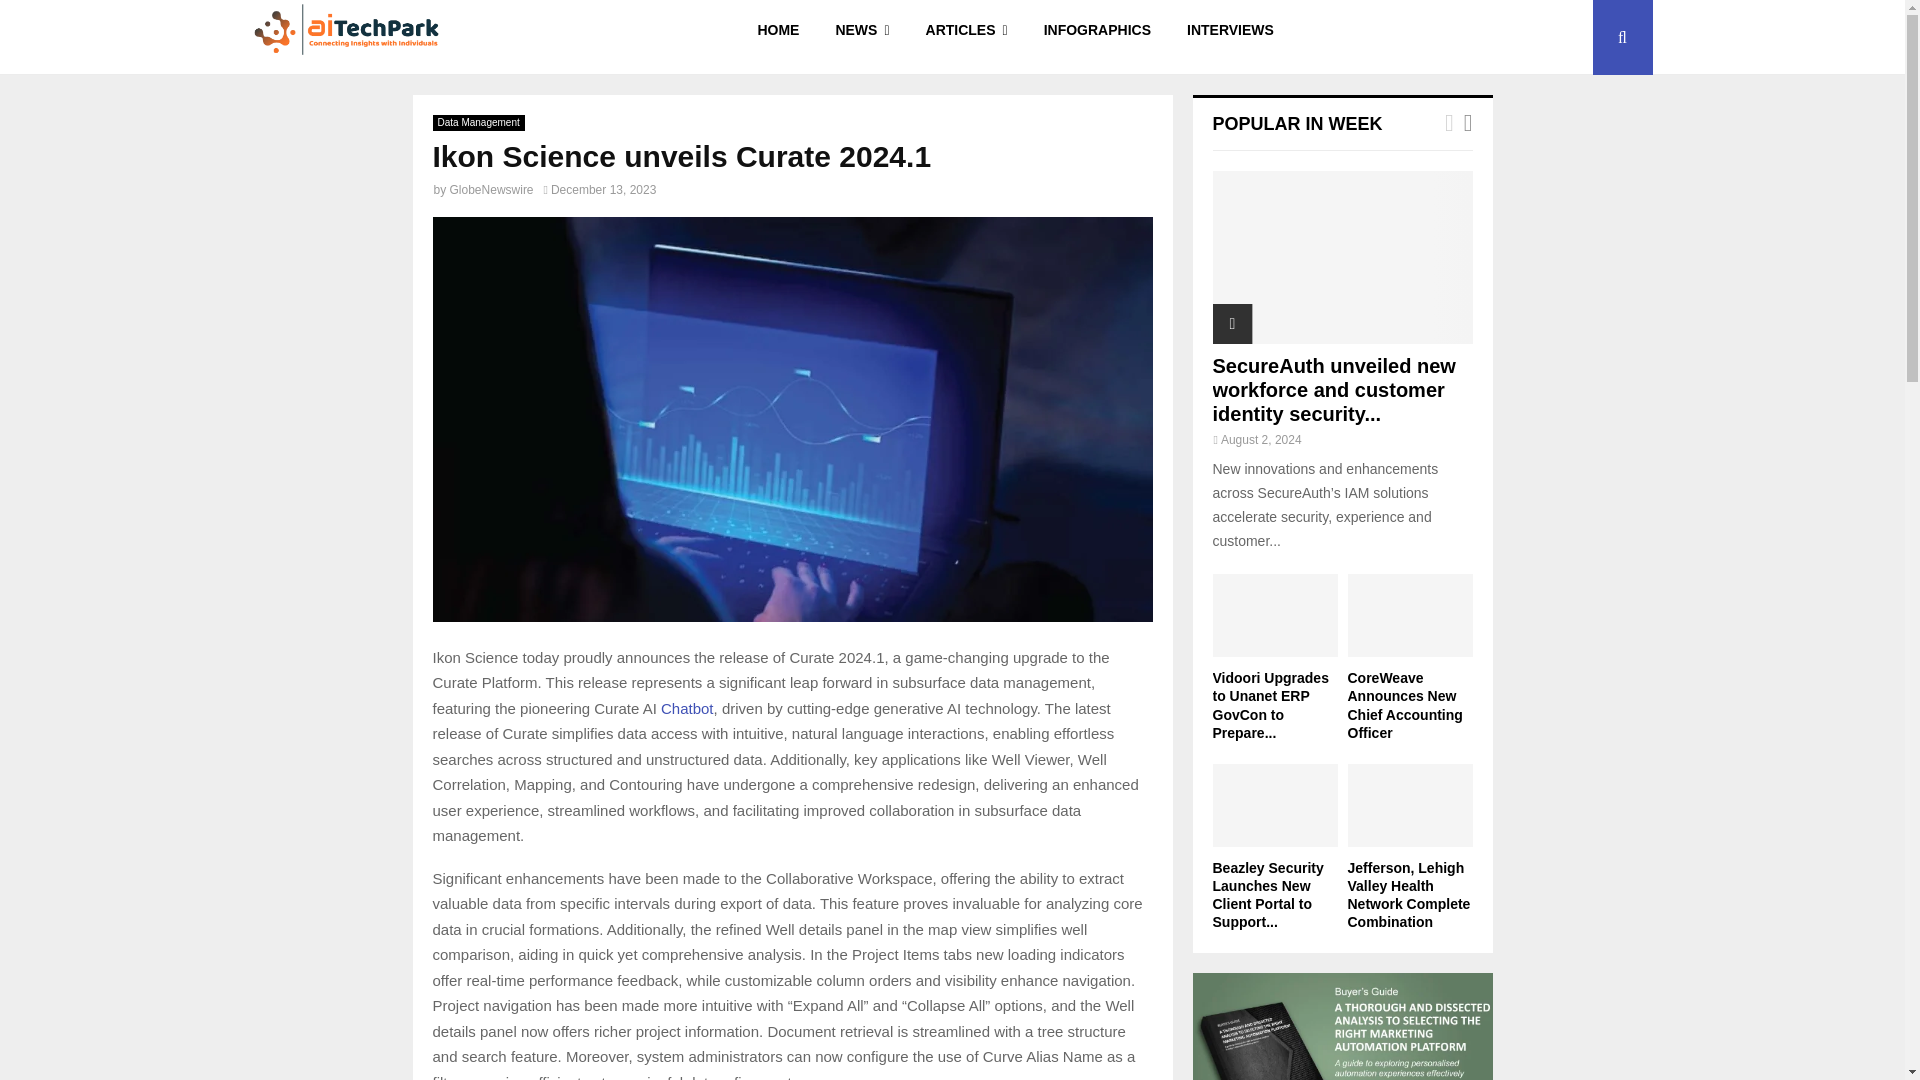 This screenshot has height=1080, width=1920. What do you see at coordinates (1410, 804) in the screenshot?
I see `Jefferson, Lehigh Valley Health Network Complete Combination` at bounding box center [1410, 804].